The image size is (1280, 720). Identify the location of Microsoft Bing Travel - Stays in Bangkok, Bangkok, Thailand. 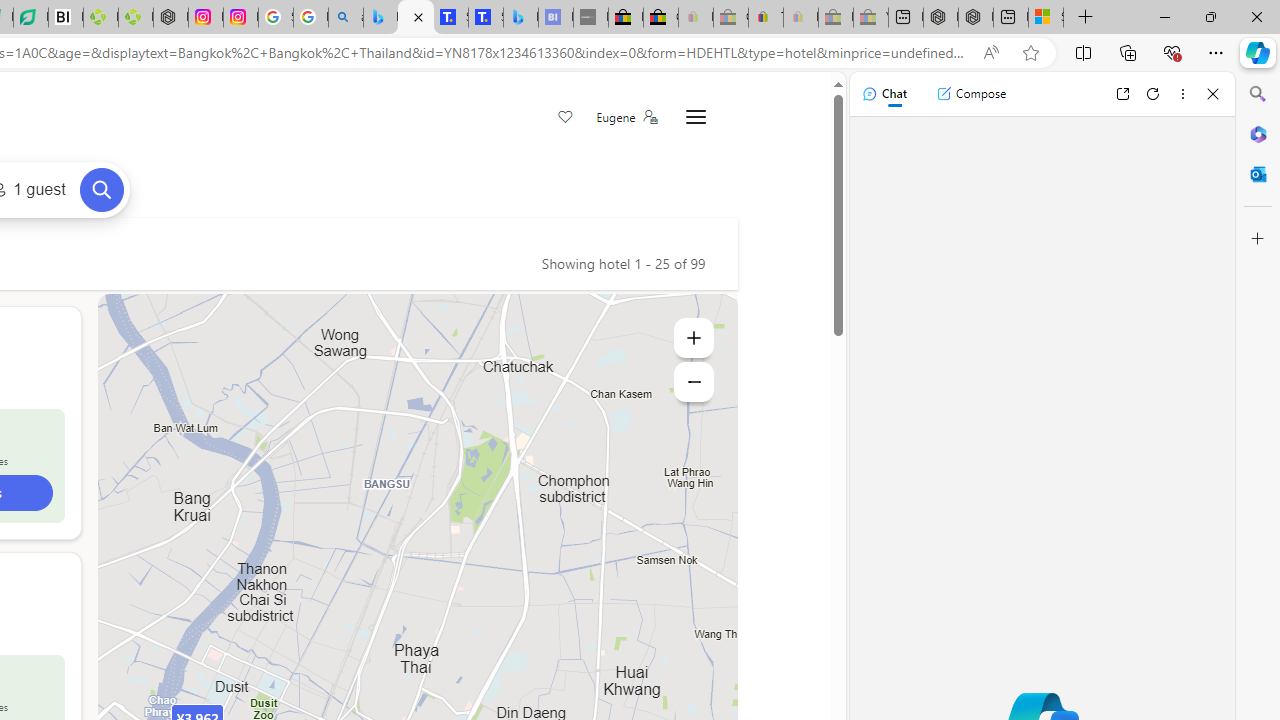
(416, 18).